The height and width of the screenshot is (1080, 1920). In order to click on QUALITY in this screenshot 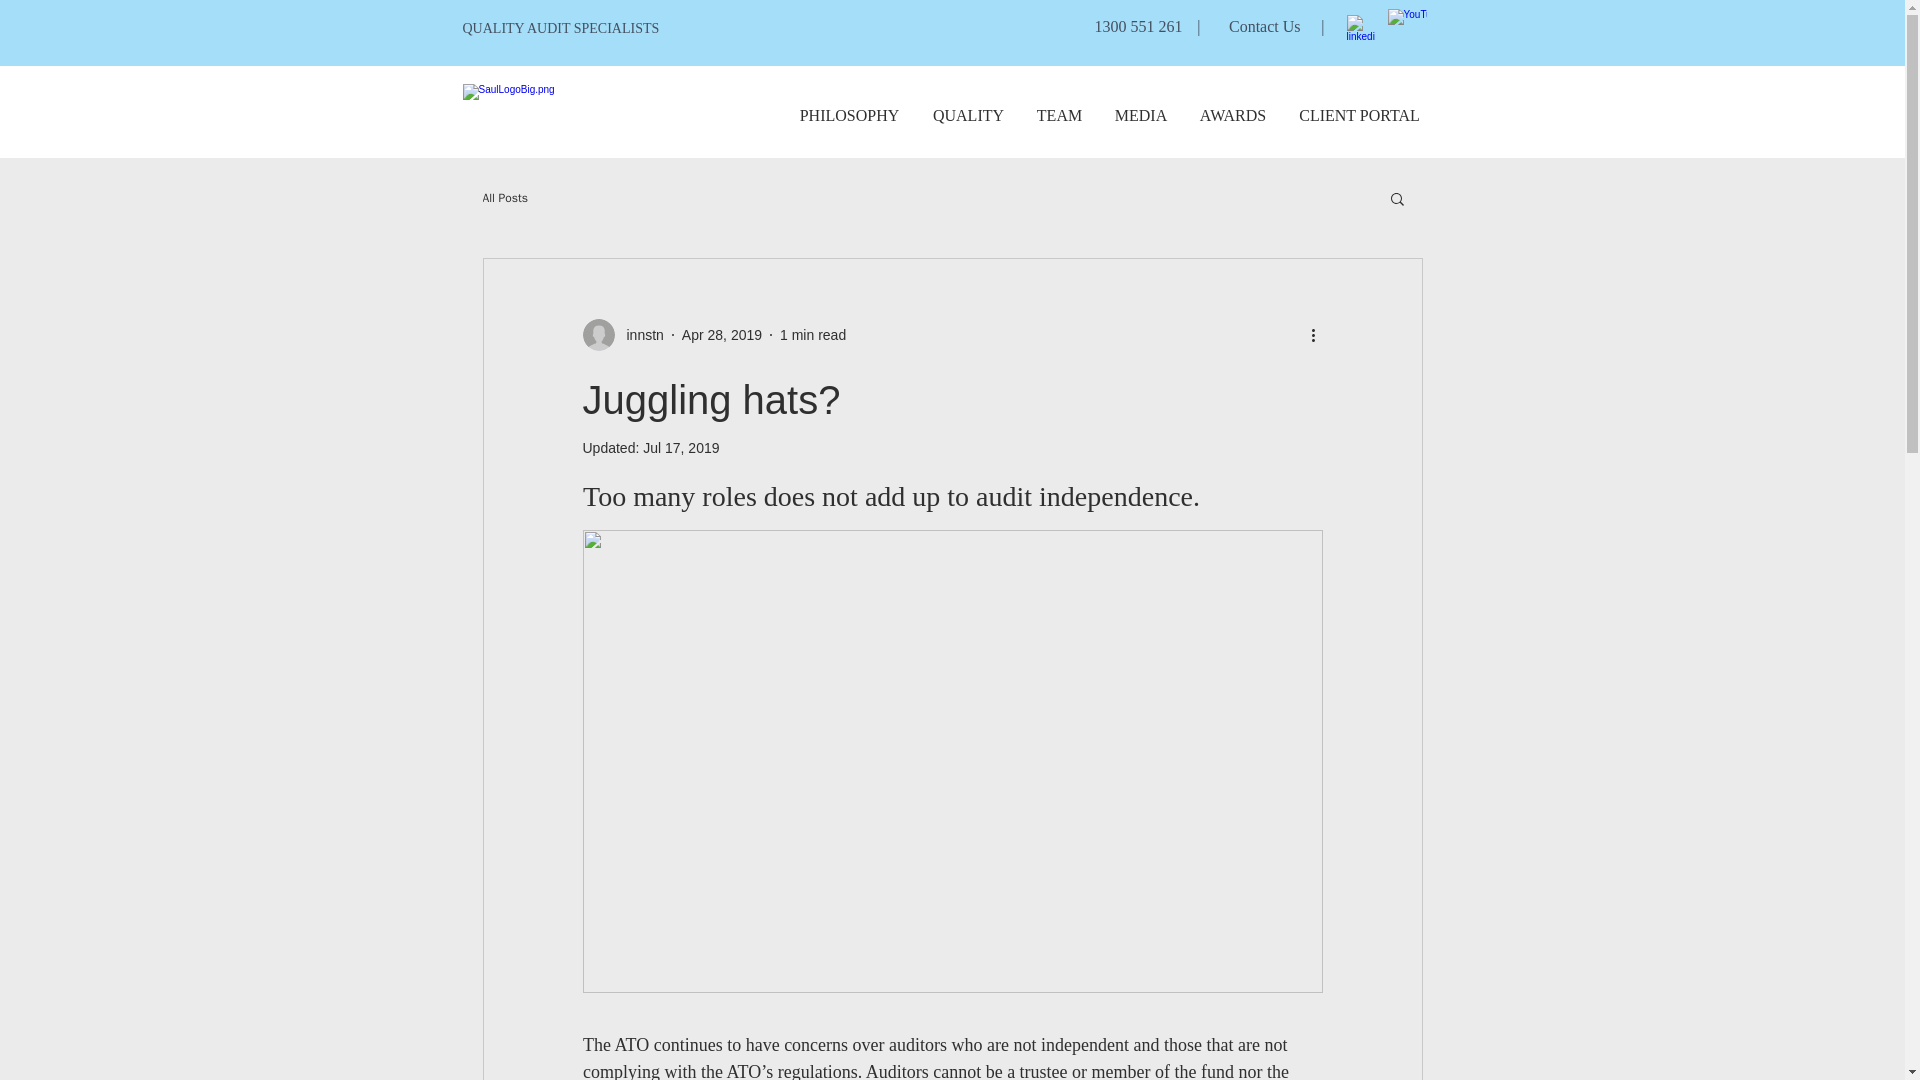, I will do `click(967, 115)`.